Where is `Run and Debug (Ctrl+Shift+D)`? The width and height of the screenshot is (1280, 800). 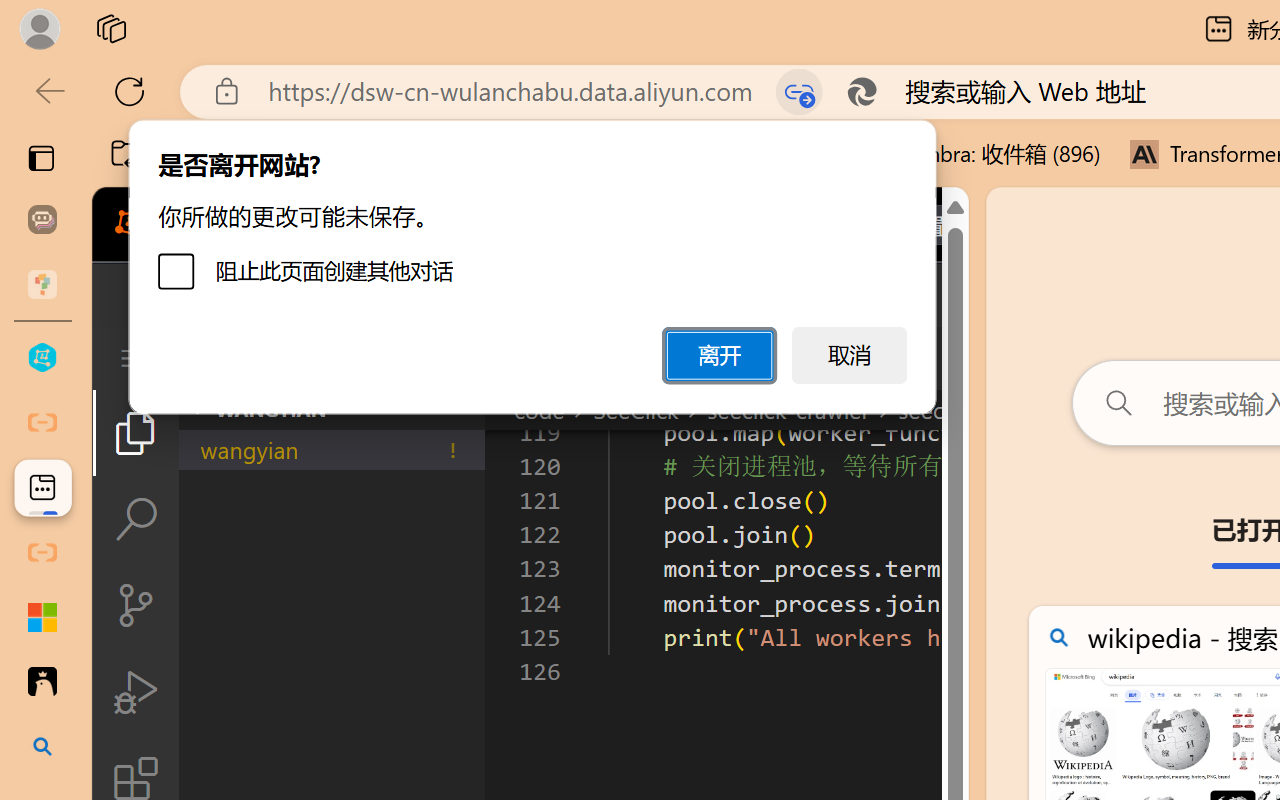 Run and Debug (Ctrl+Shift+D) is located at coordinates (136, 692).